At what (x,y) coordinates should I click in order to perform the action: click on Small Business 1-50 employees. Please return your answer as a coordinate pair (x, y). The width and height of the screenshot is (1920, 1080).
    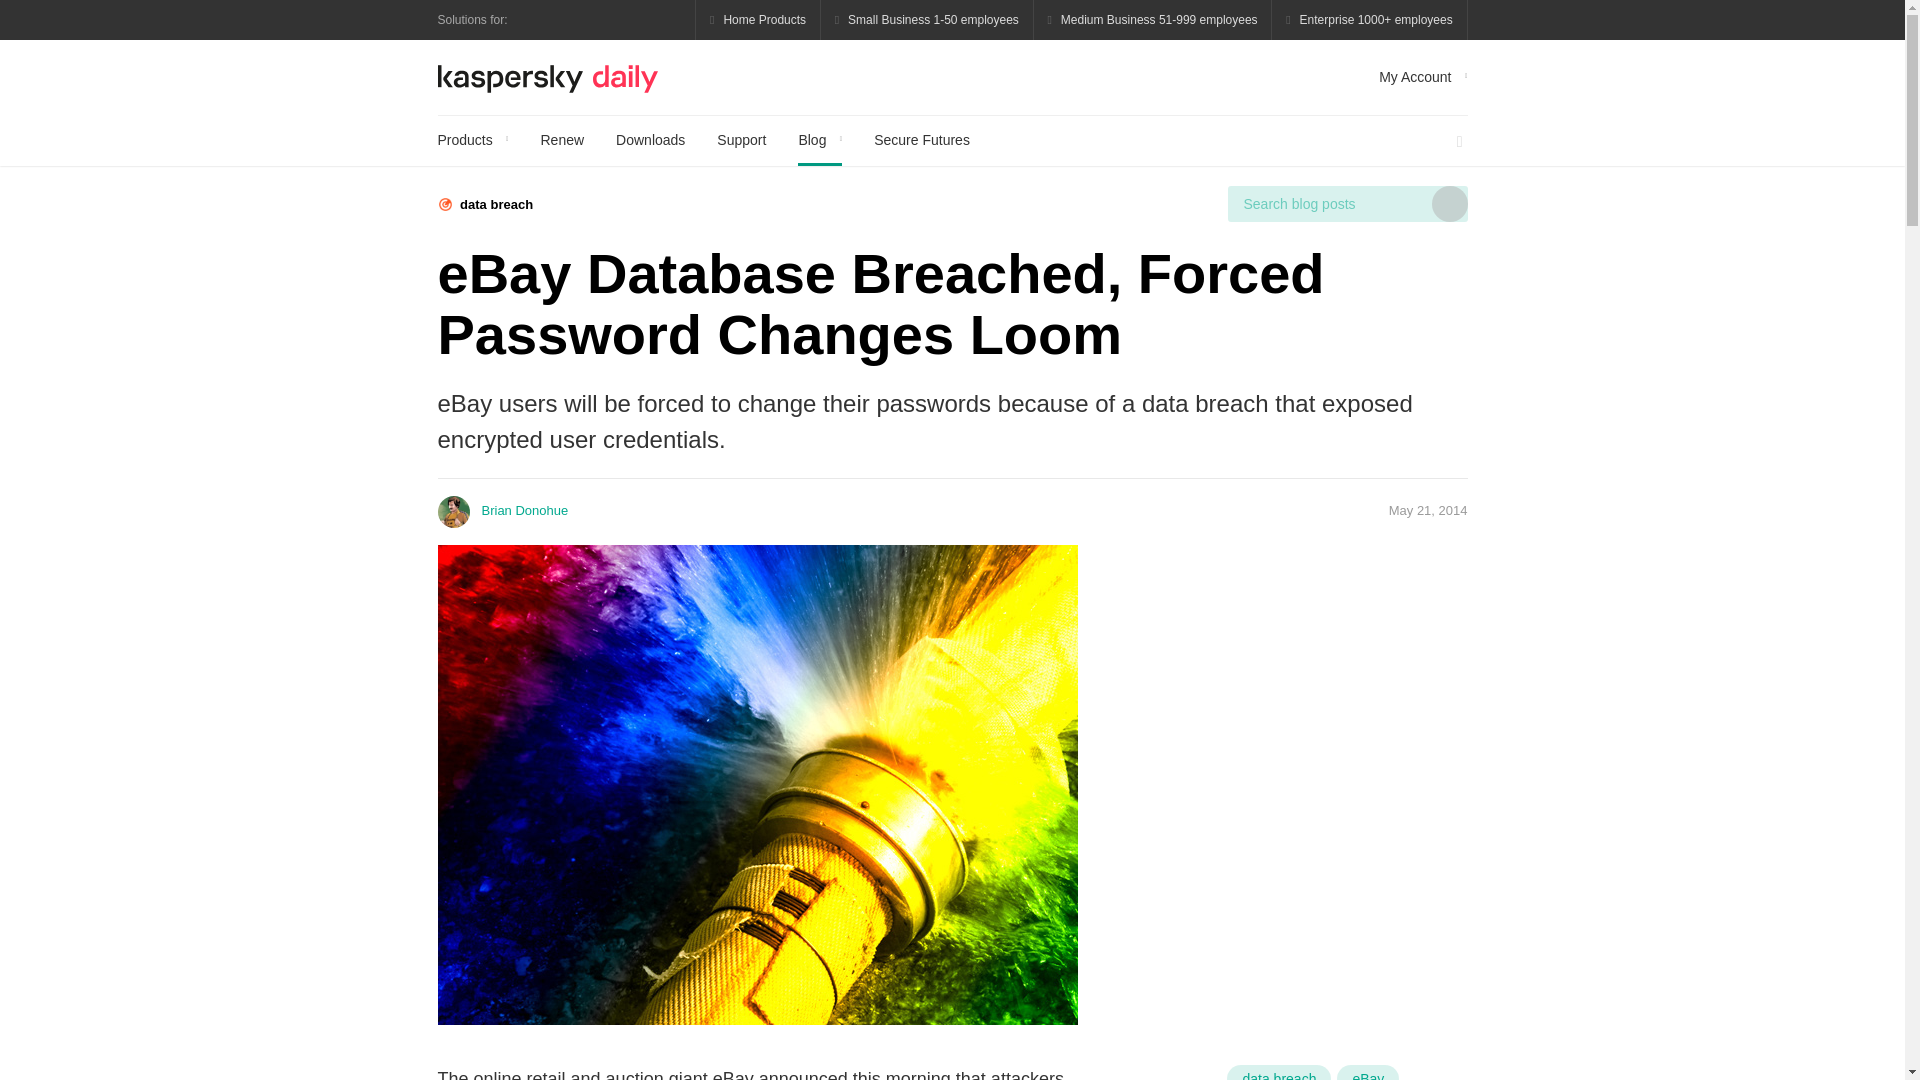
    Looking at the image, I should click on (928, 20).